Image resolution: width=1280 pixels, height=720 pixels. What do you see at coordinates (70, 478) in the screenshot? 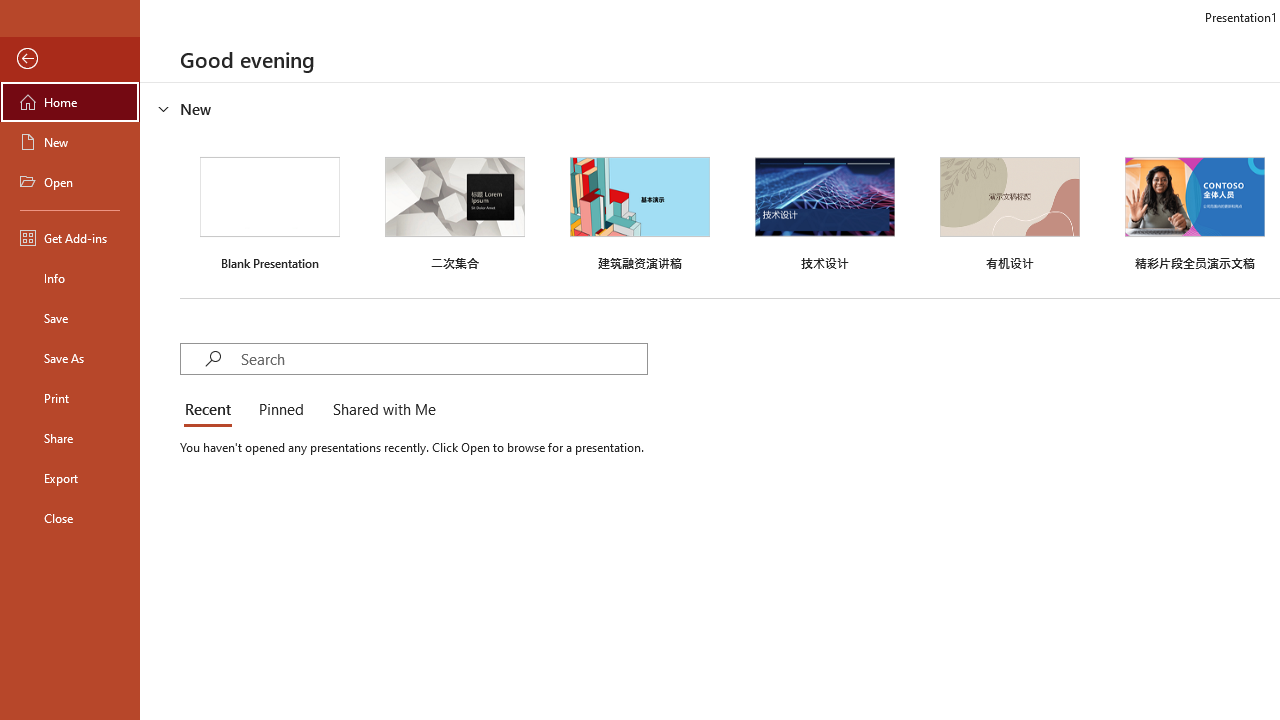
I see `Export` at bounding box center [70, 478].